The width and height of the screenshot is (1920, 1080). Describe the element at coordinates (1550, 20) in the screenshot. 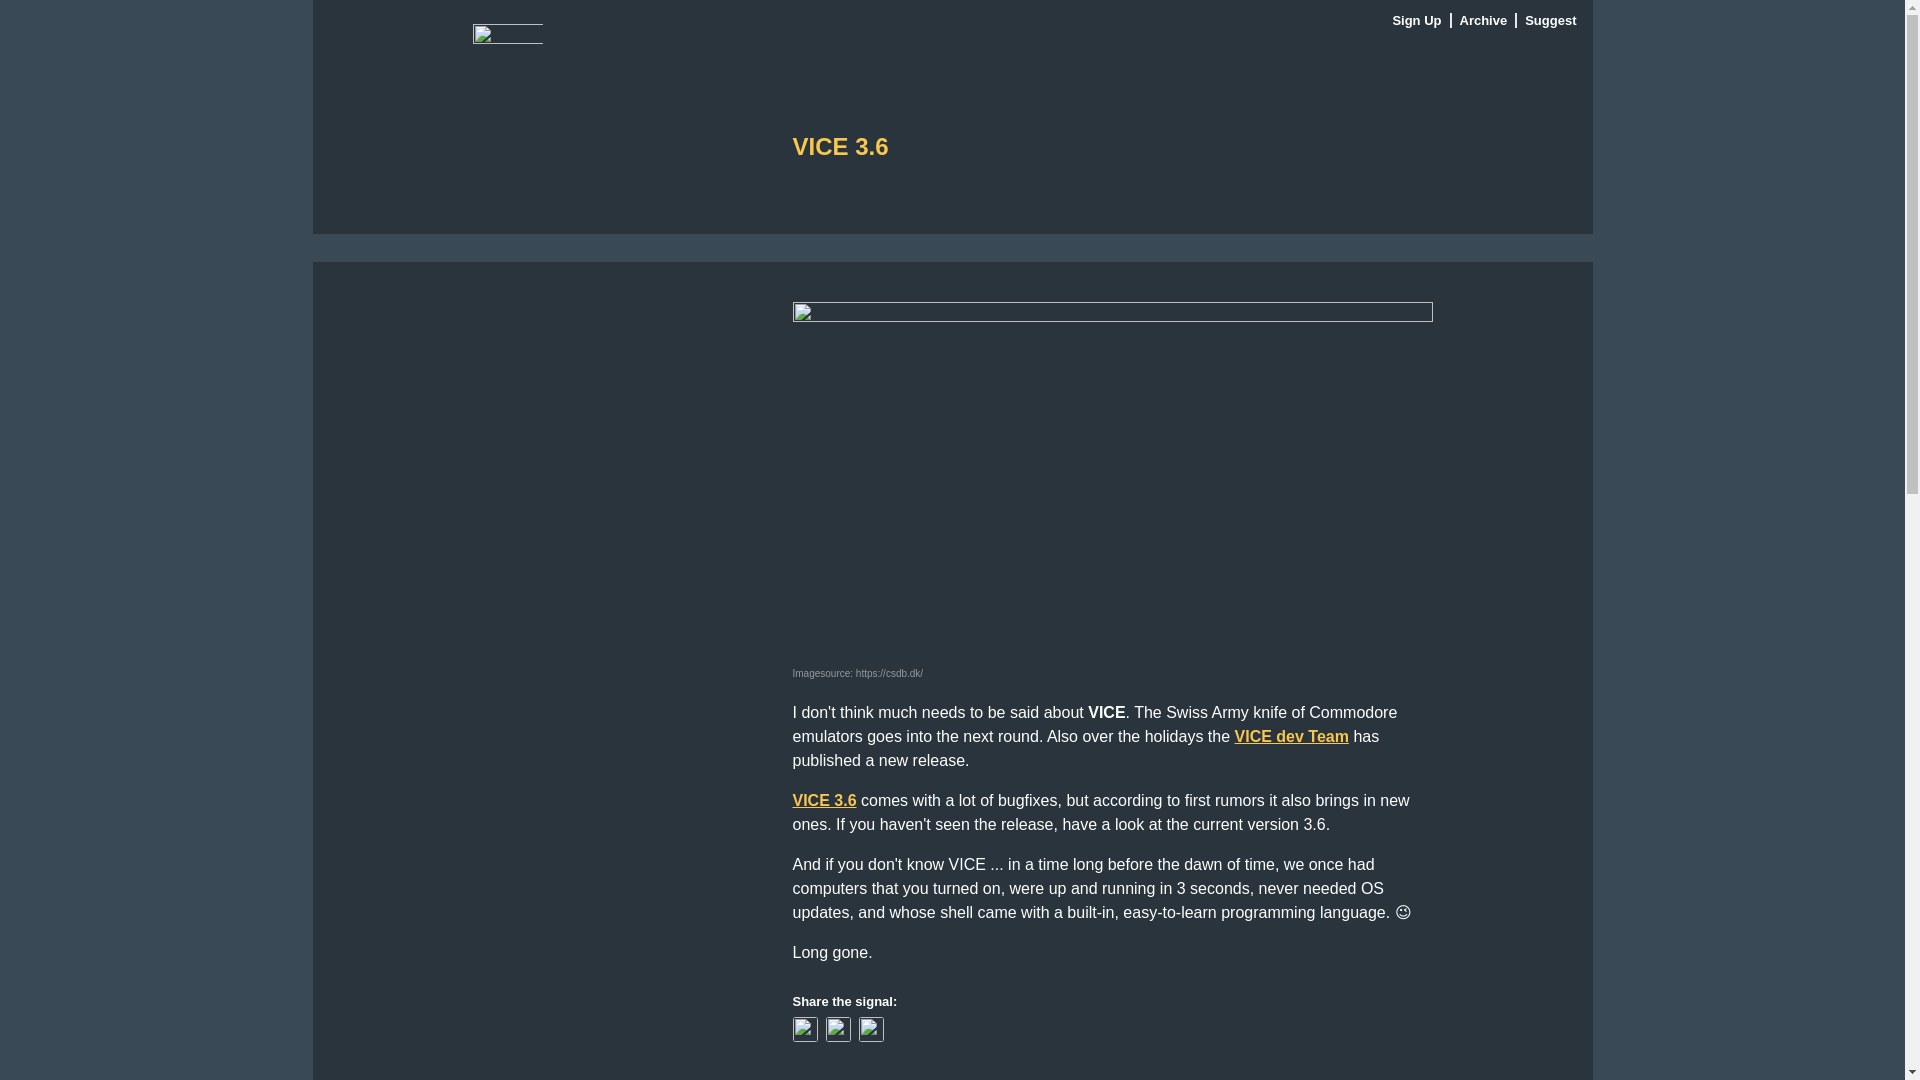

I see `Suggest` at that location.